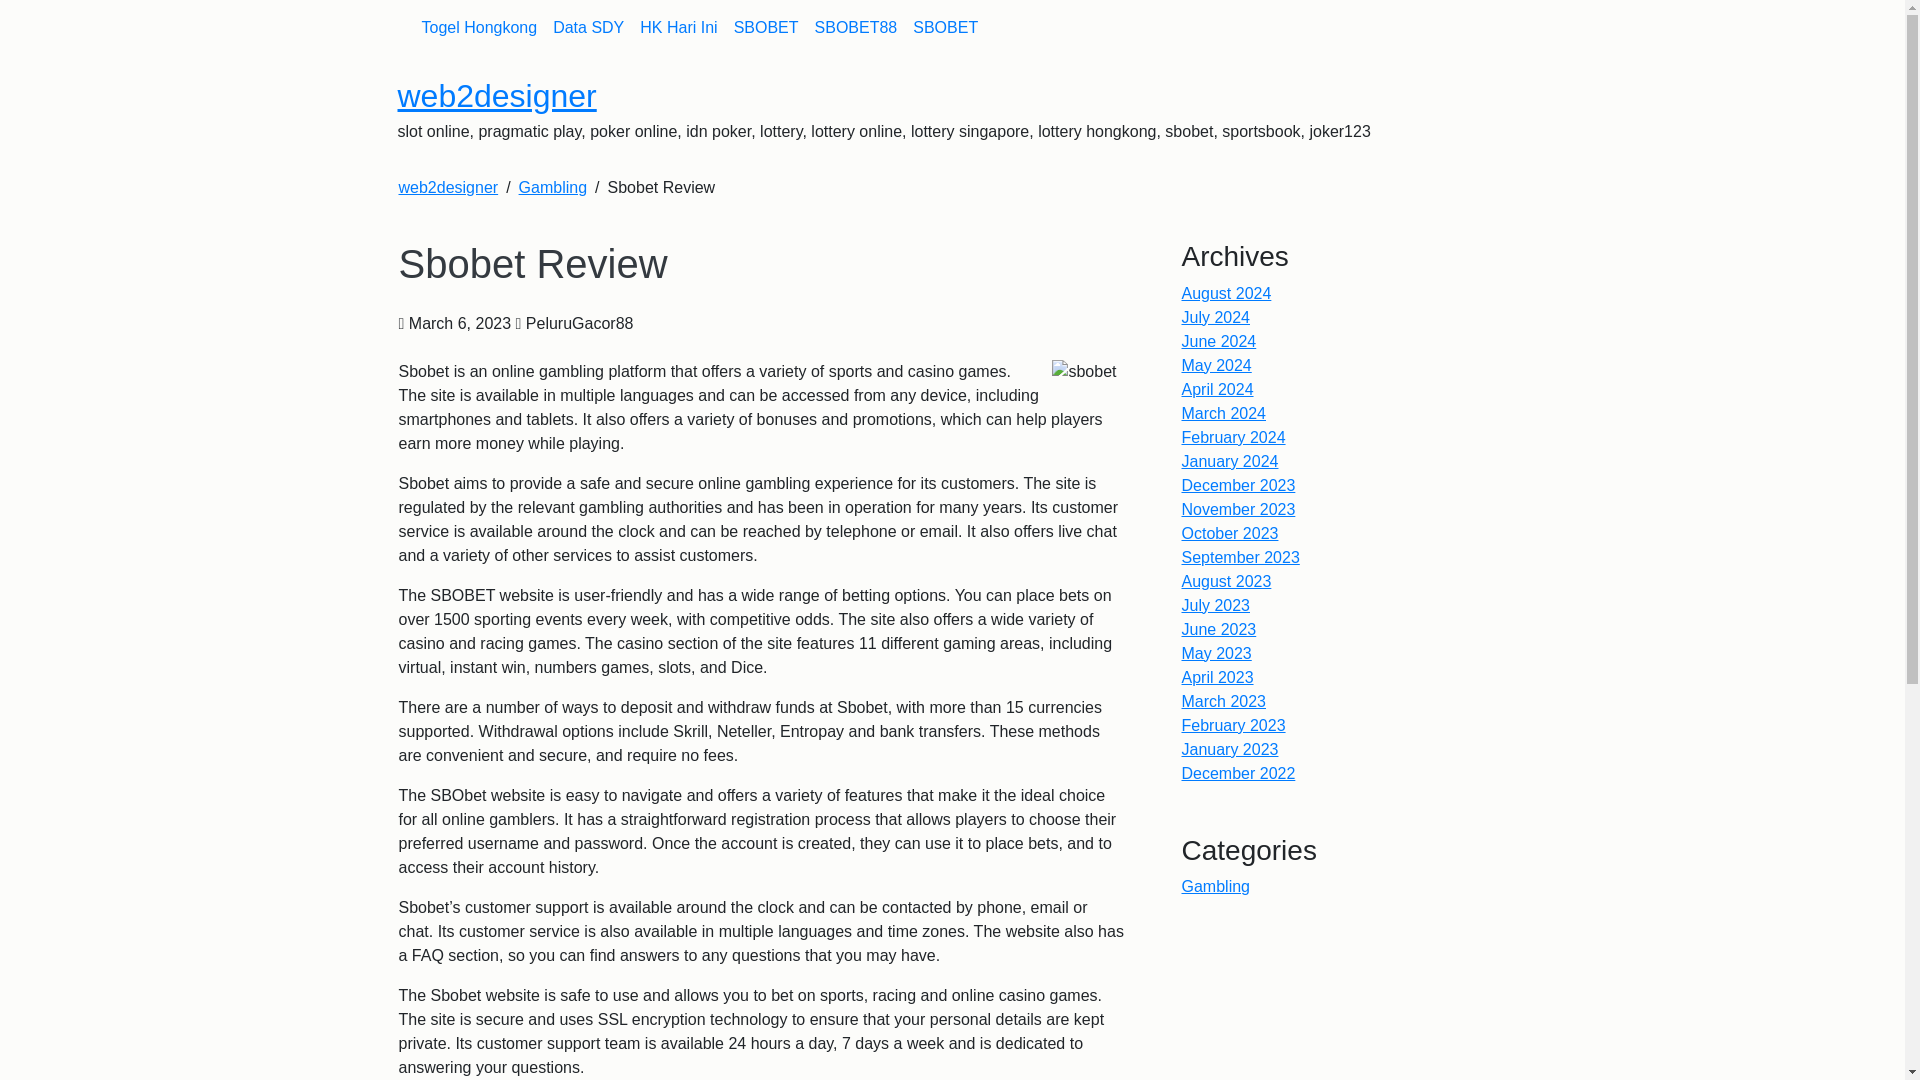  Describe the element at coordinates (1218, 390) in the screenshot. I see `April 2024` at that location.